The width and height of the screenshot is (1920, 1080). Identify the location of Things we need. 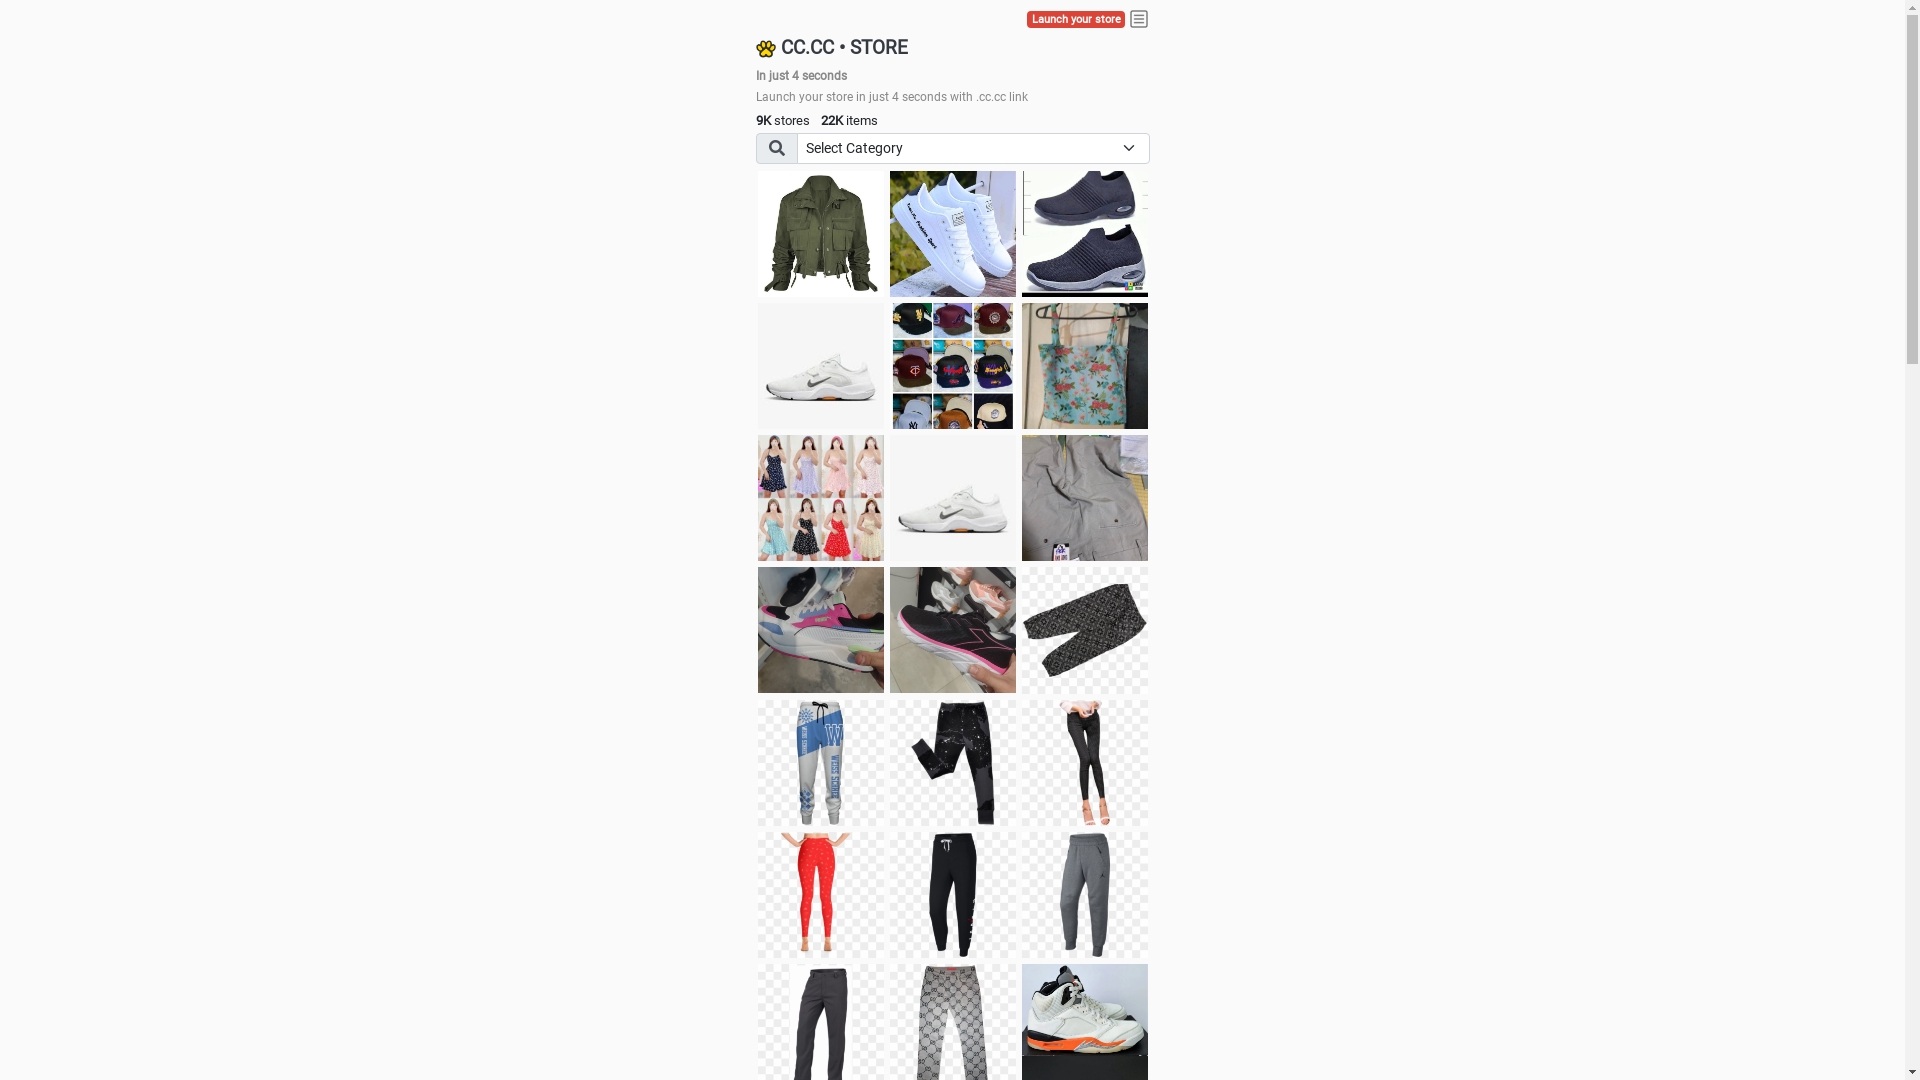
(953, 366).